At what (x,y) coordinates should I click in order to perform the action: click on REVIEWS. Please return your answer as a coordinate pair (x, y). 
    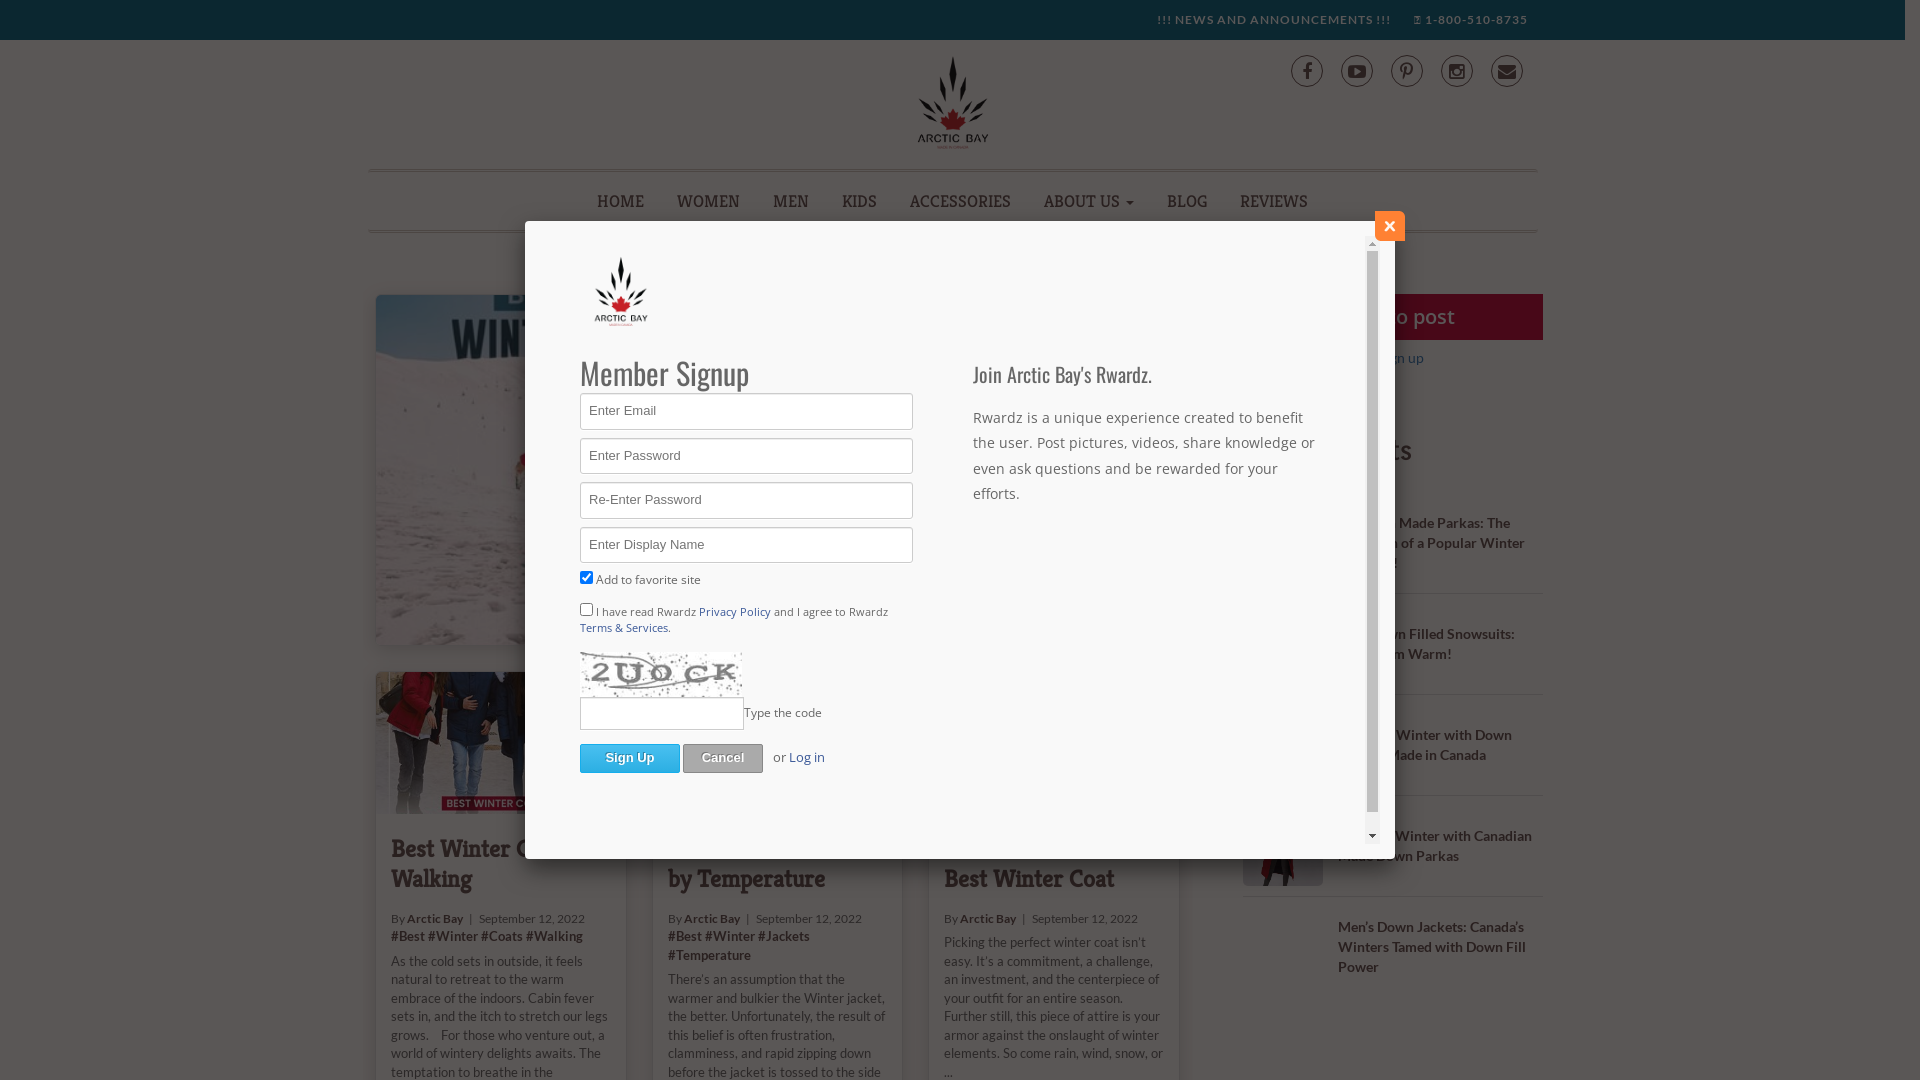
    Looking at the image, I should click on (1274, 201).